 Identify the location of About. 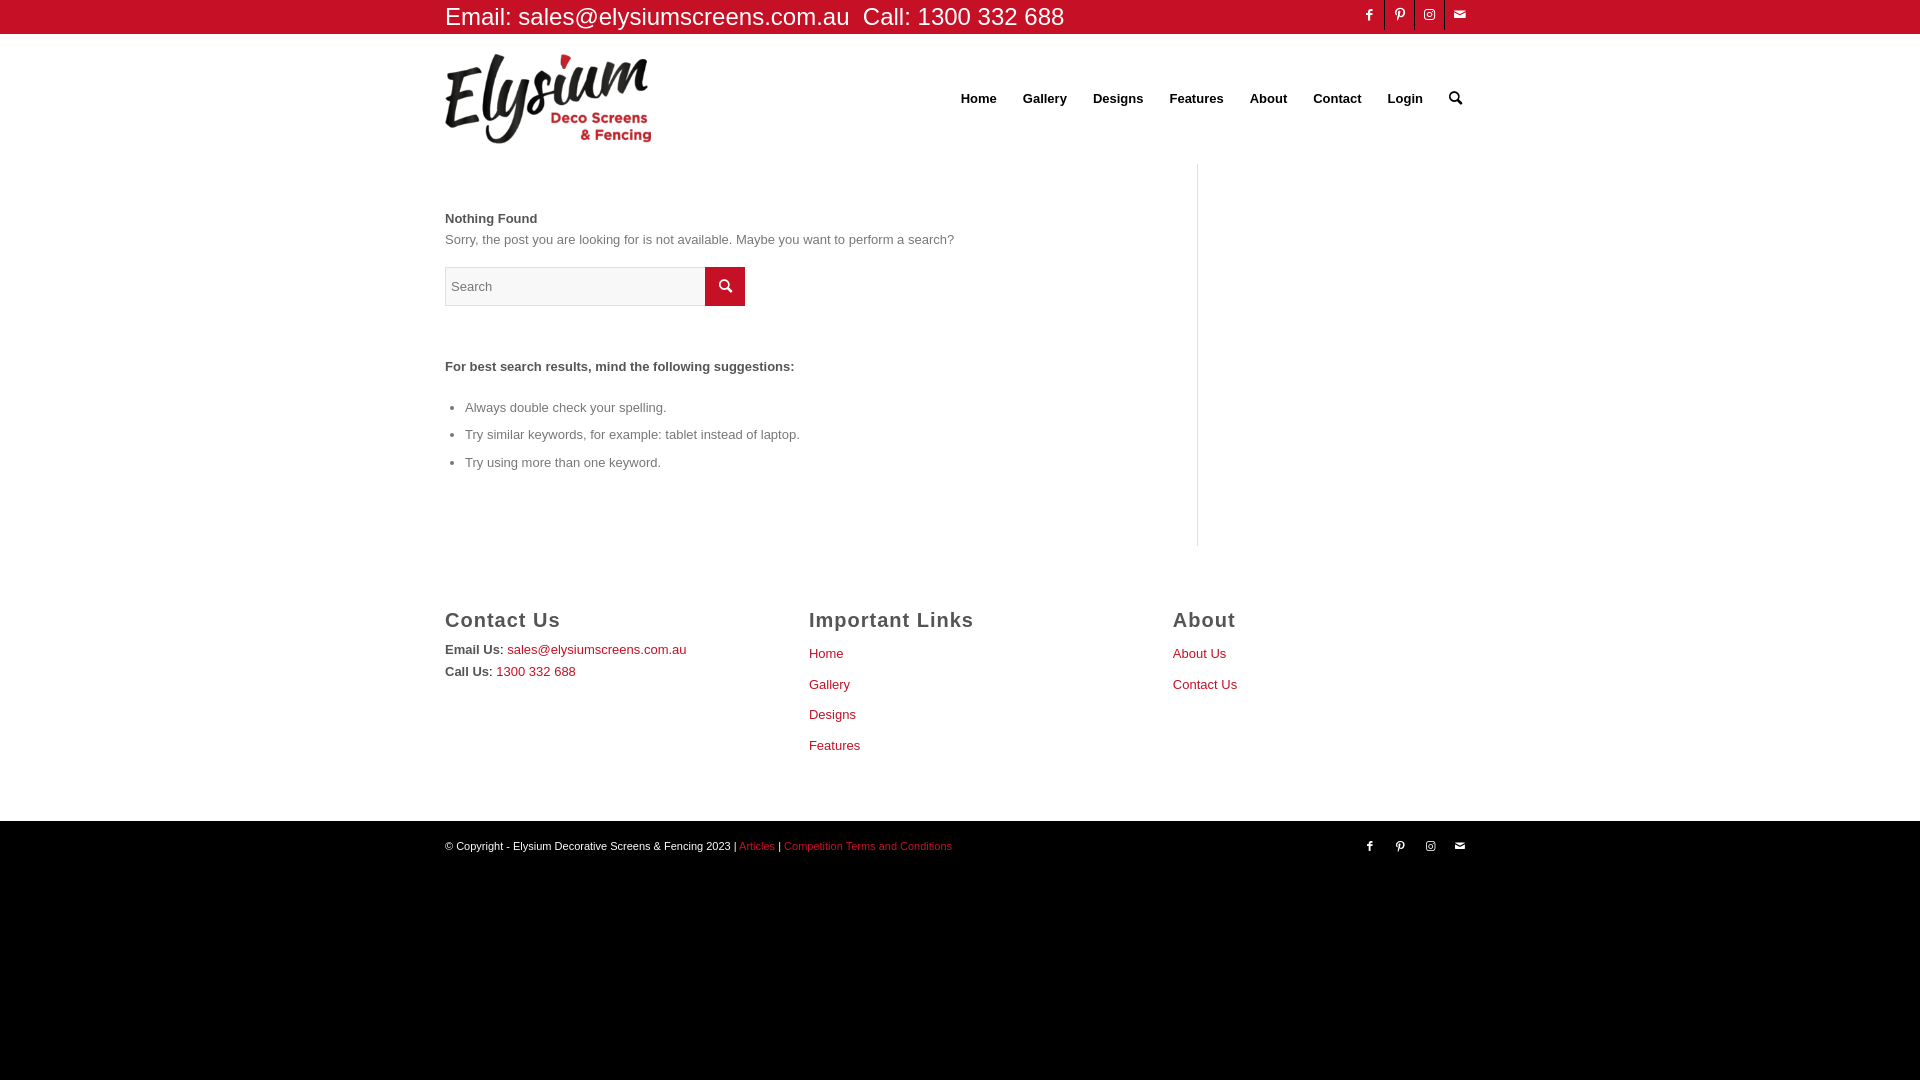
(1269, 99).